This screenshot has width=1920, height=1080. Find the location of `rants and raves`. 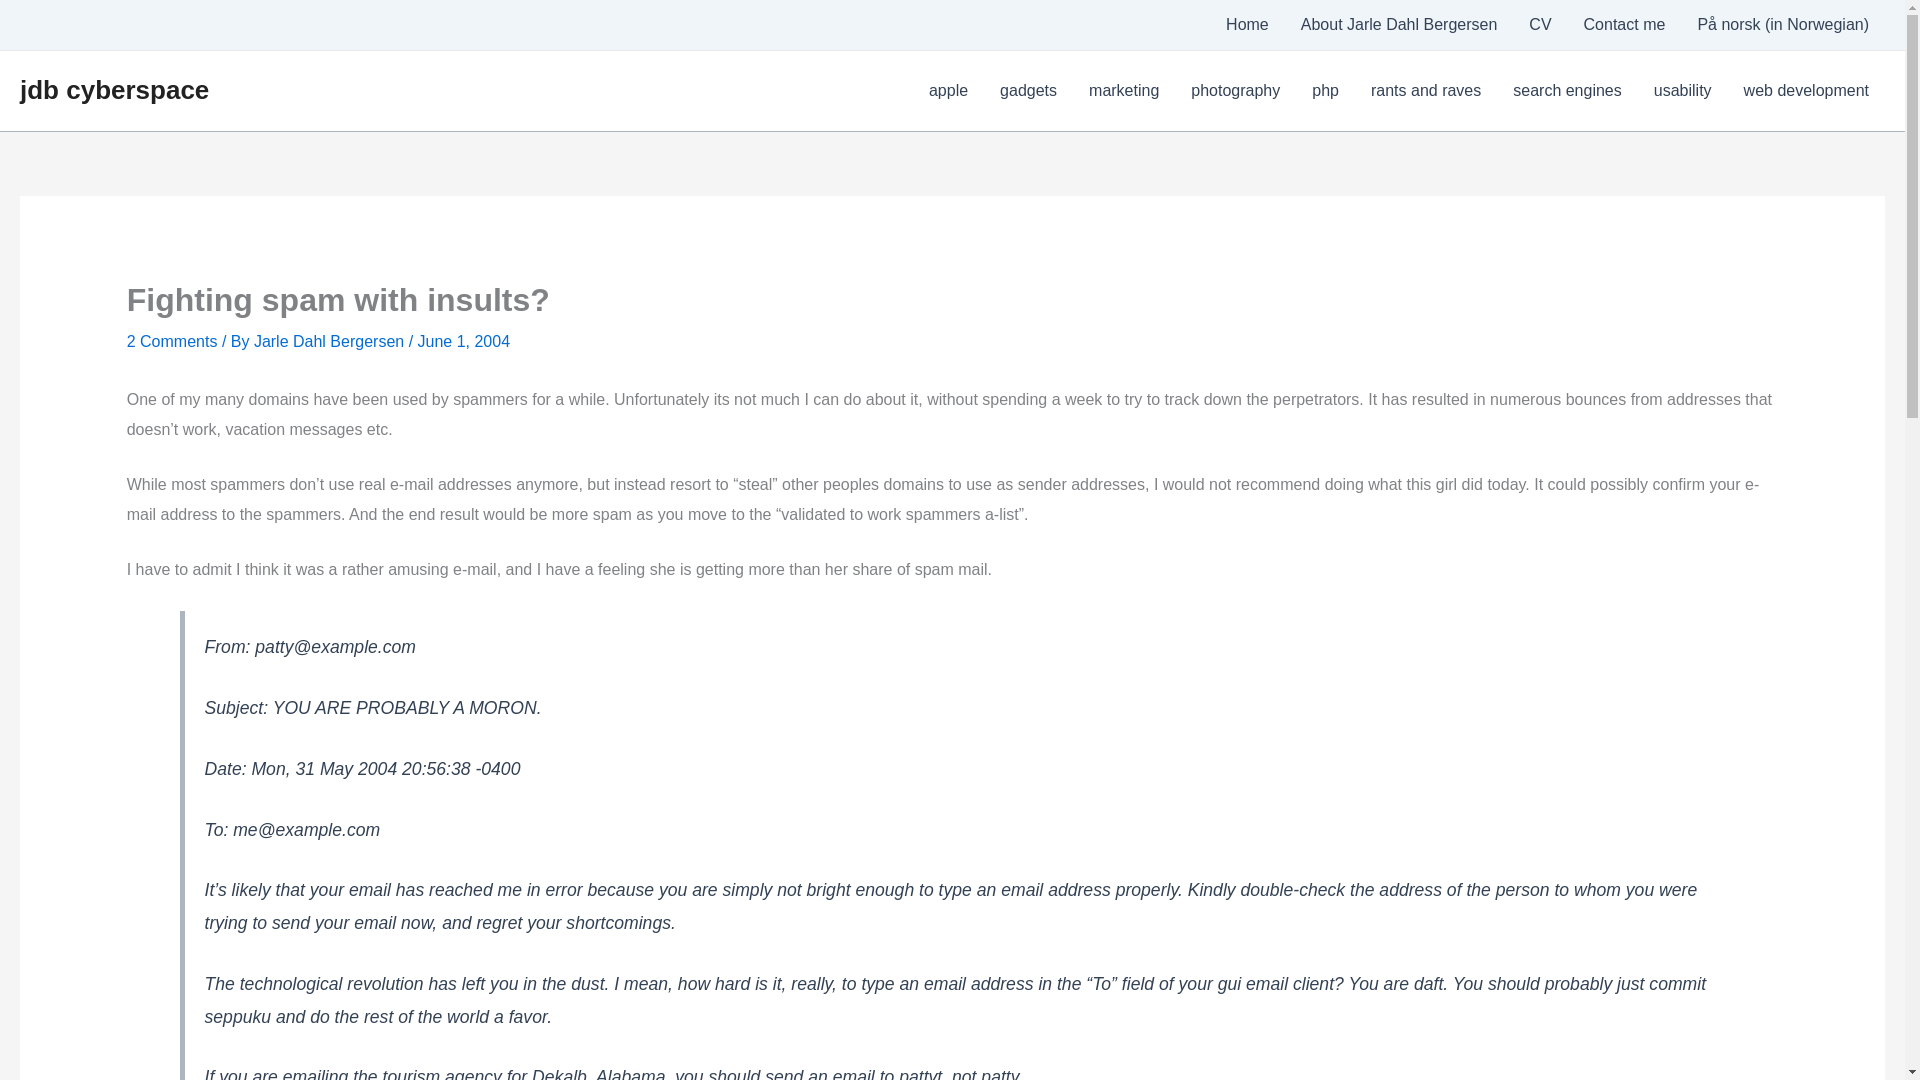

rants and raves is located at coordinates (1426, 90).